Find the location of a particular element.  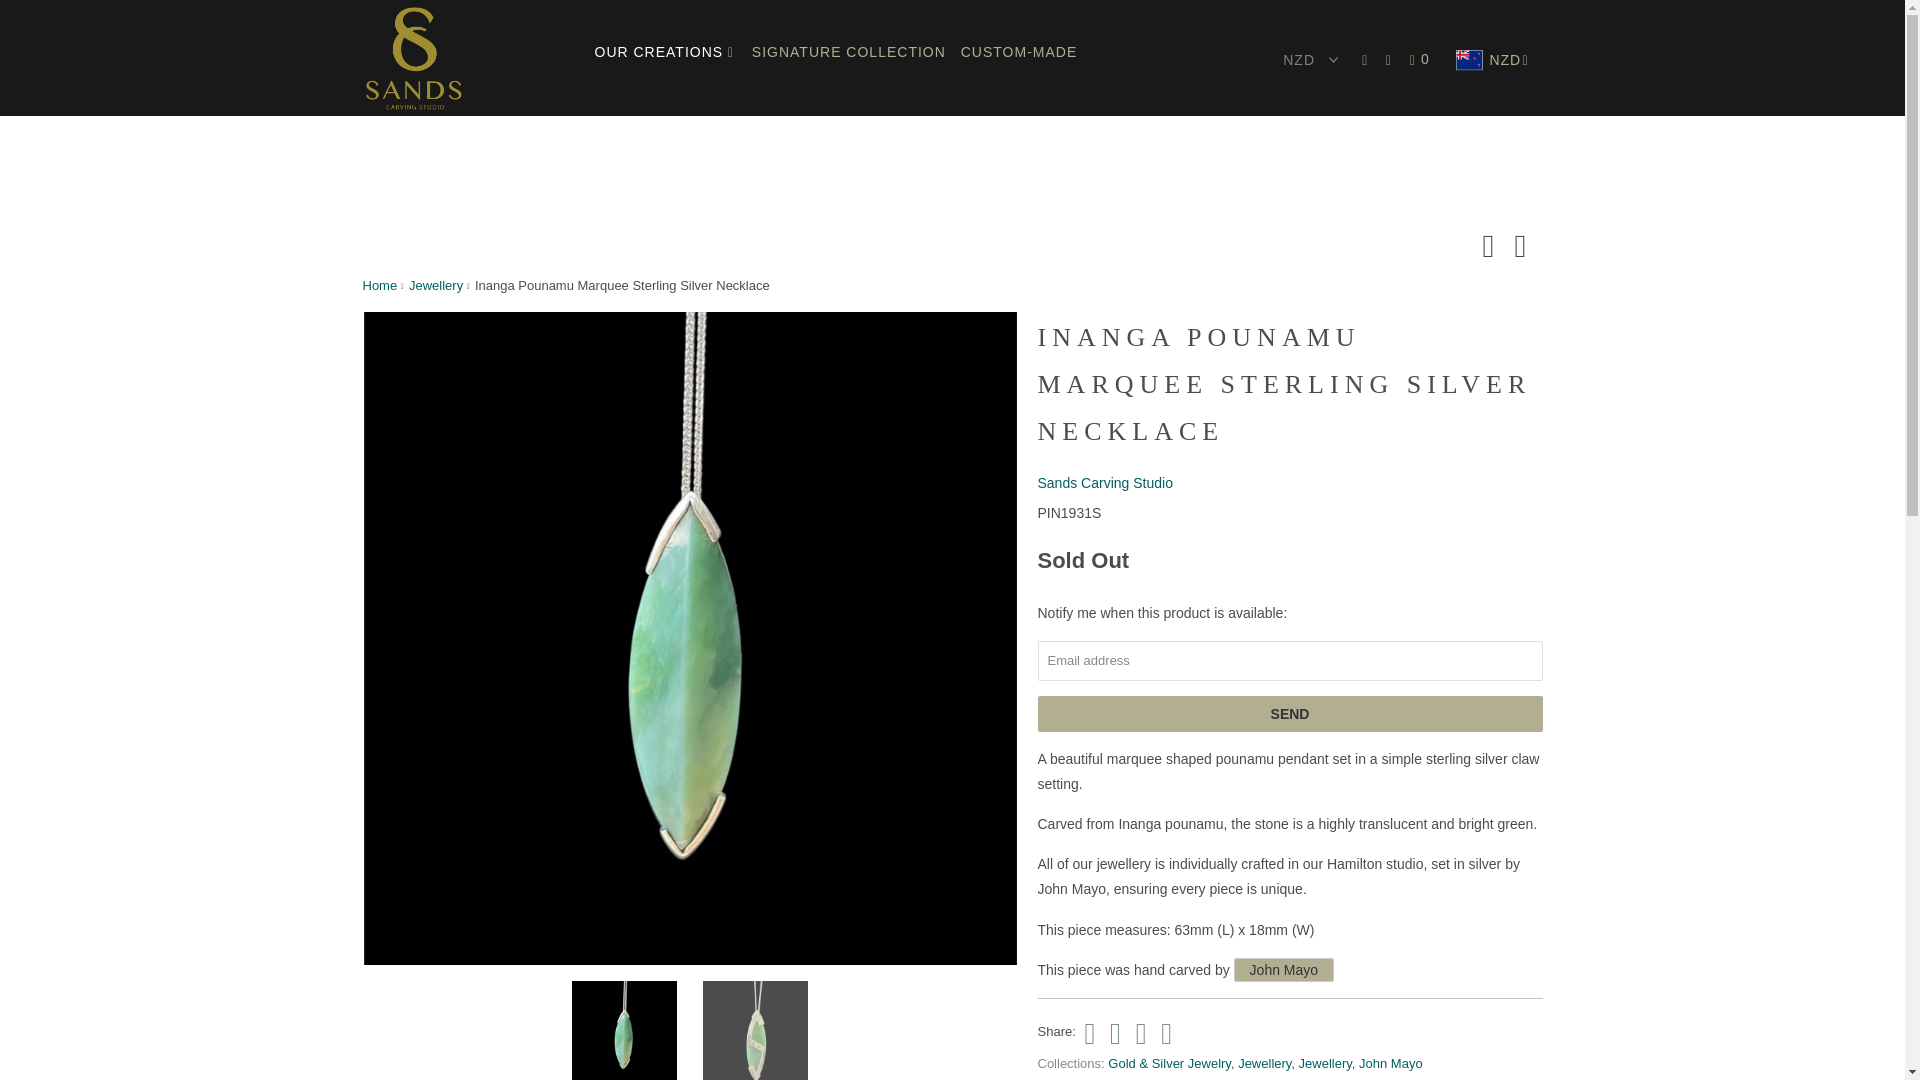

OUR CREATIONS is located at coordinates (664, 52).